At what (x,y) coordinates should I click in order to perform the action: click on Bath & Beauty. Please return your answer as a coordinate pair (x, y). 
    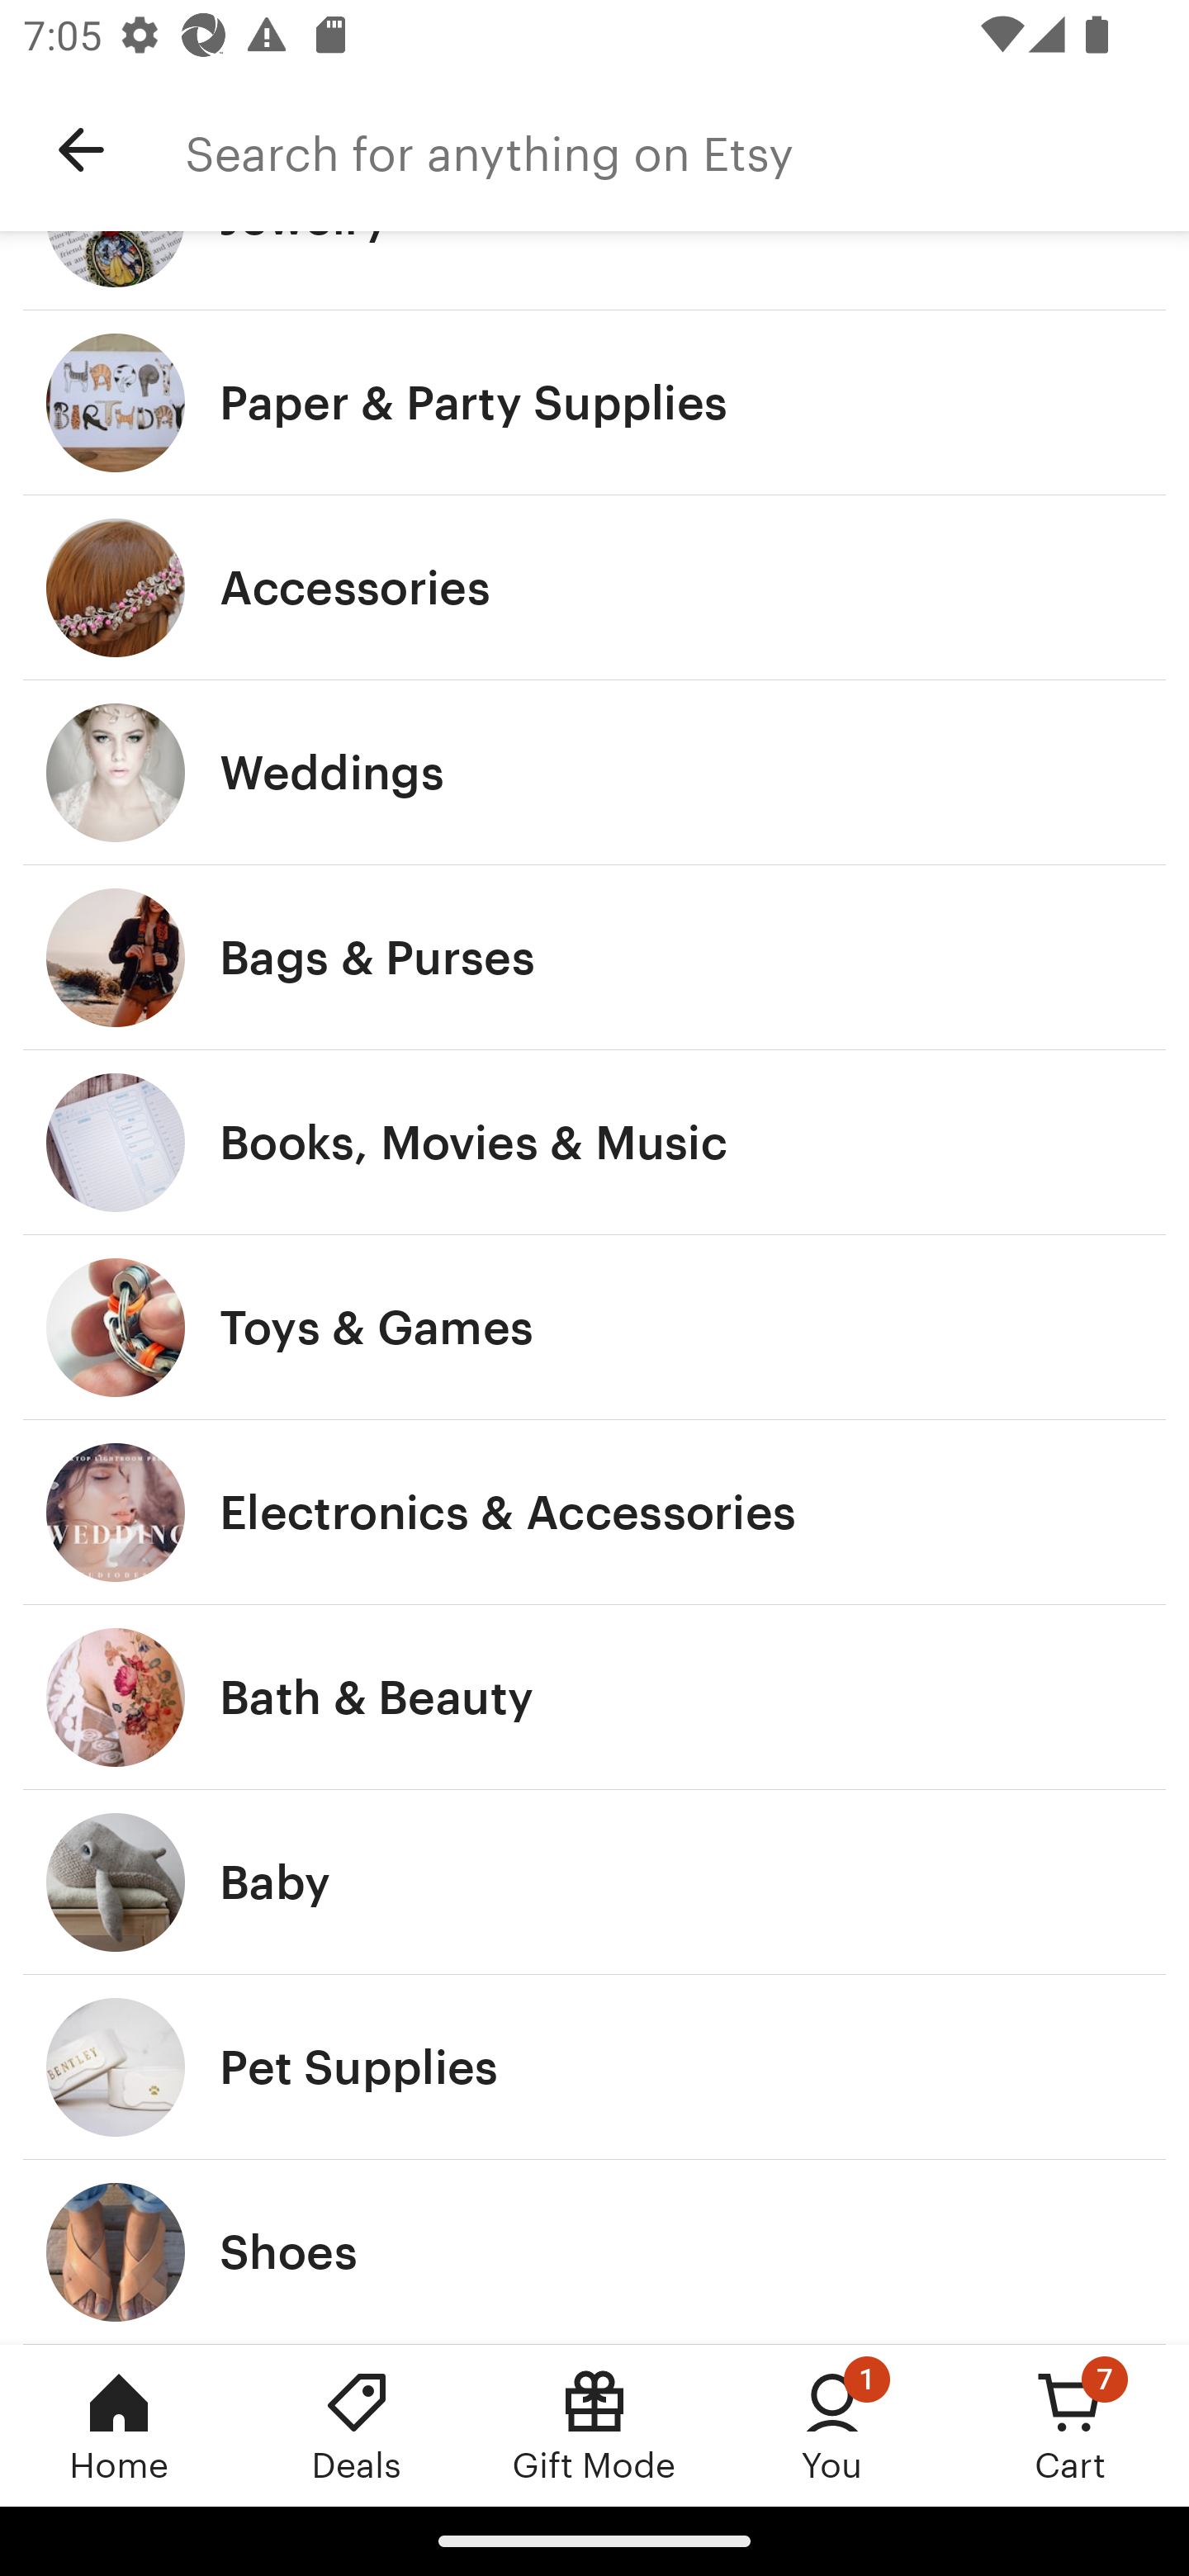
    Looking at the image, I should click on (594, 1698).